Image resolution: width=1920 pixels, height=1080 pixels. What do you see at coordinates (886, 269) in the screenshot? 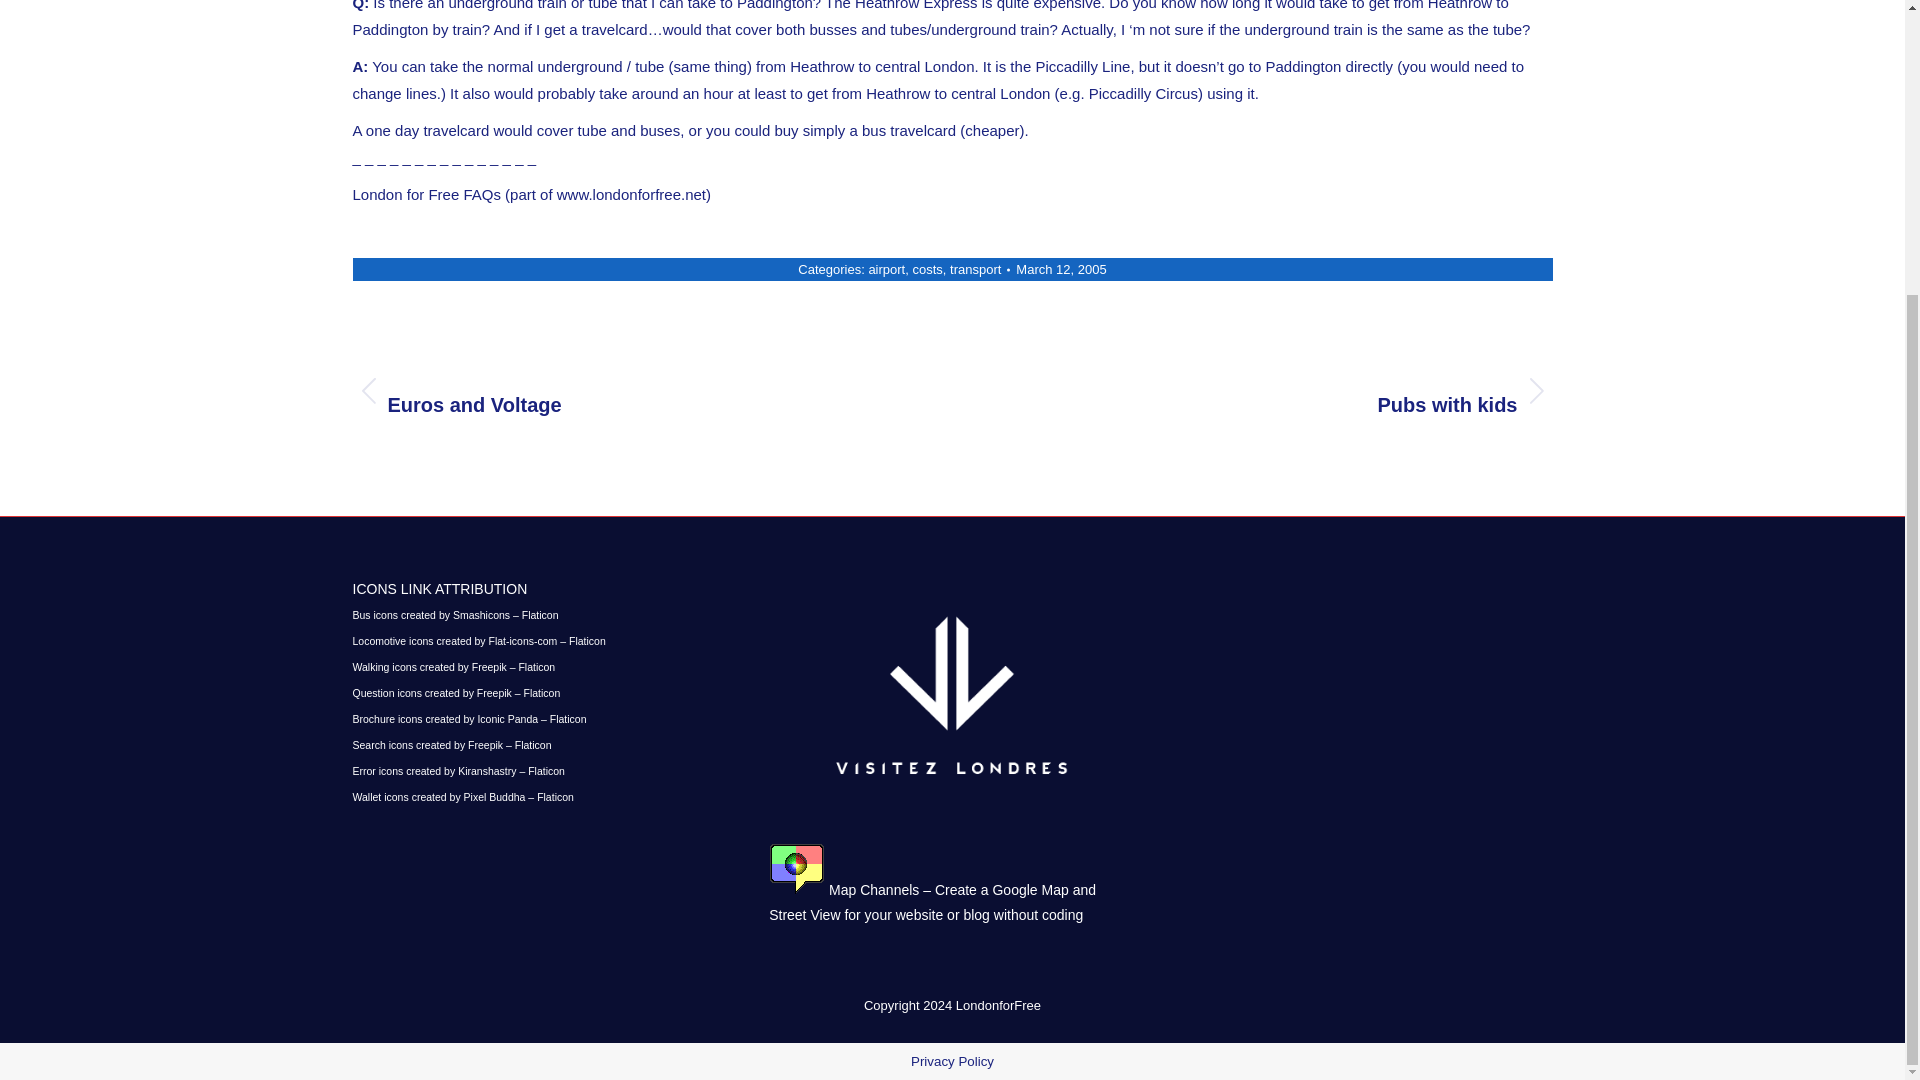
I see `costs` at bounding box center [886, 269].